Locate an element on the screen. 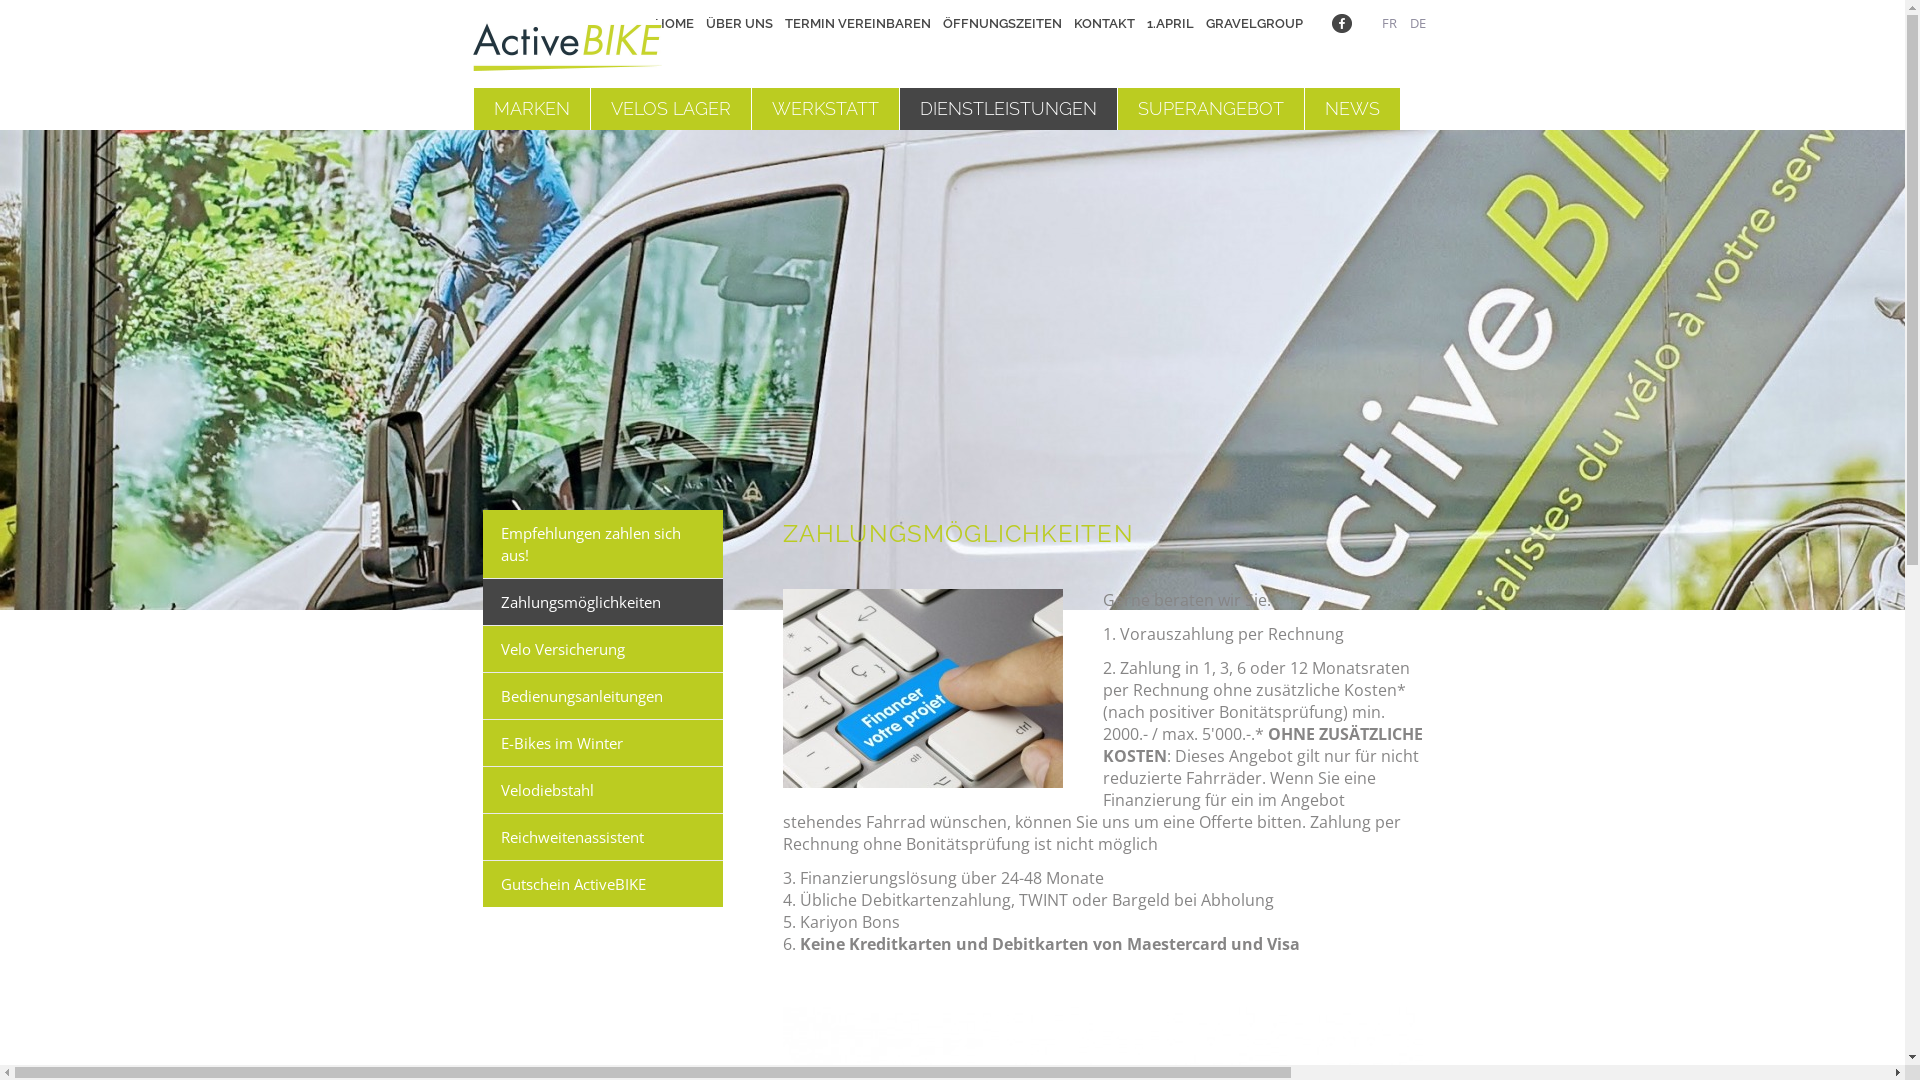 The height and width of the screenshot is (1080, 1920). KONTAKT is located at coordinates (1100, 24).